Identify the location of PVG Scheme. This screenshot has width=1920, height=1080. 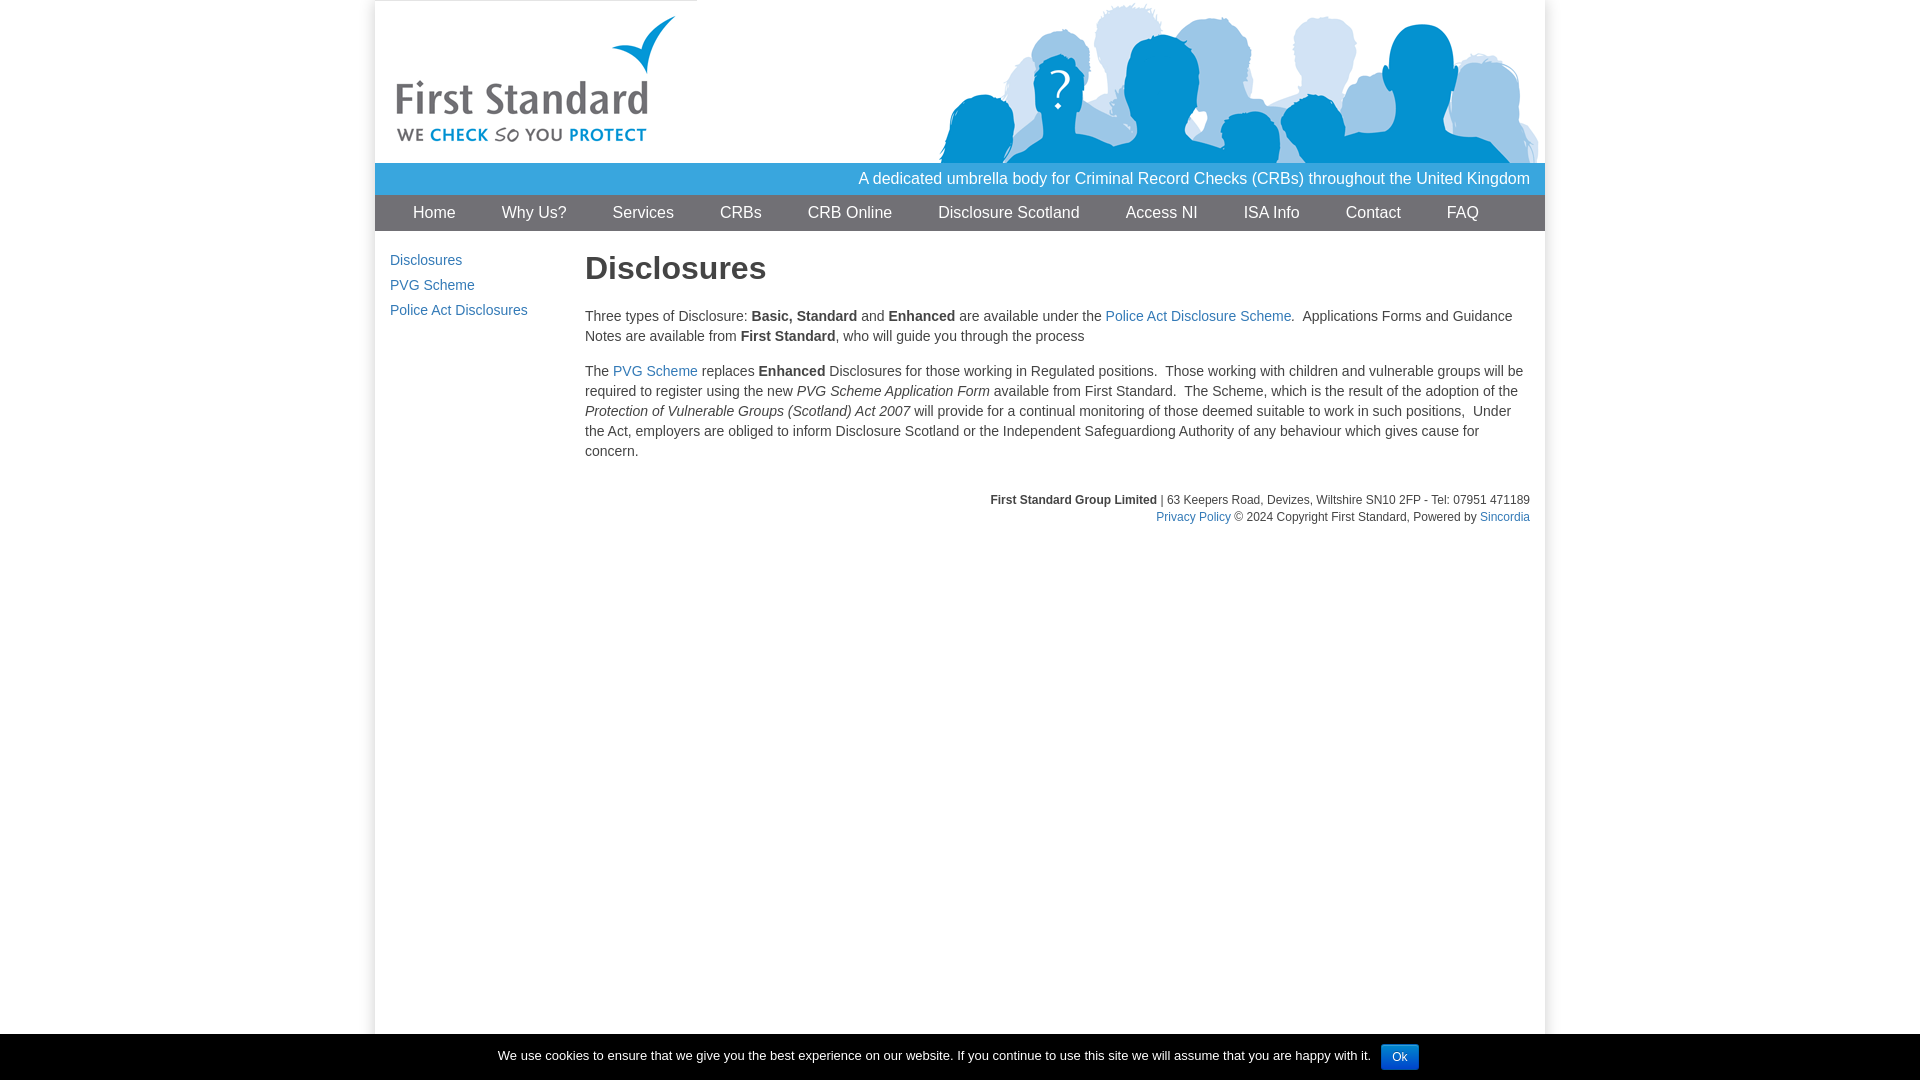
(657, 370).